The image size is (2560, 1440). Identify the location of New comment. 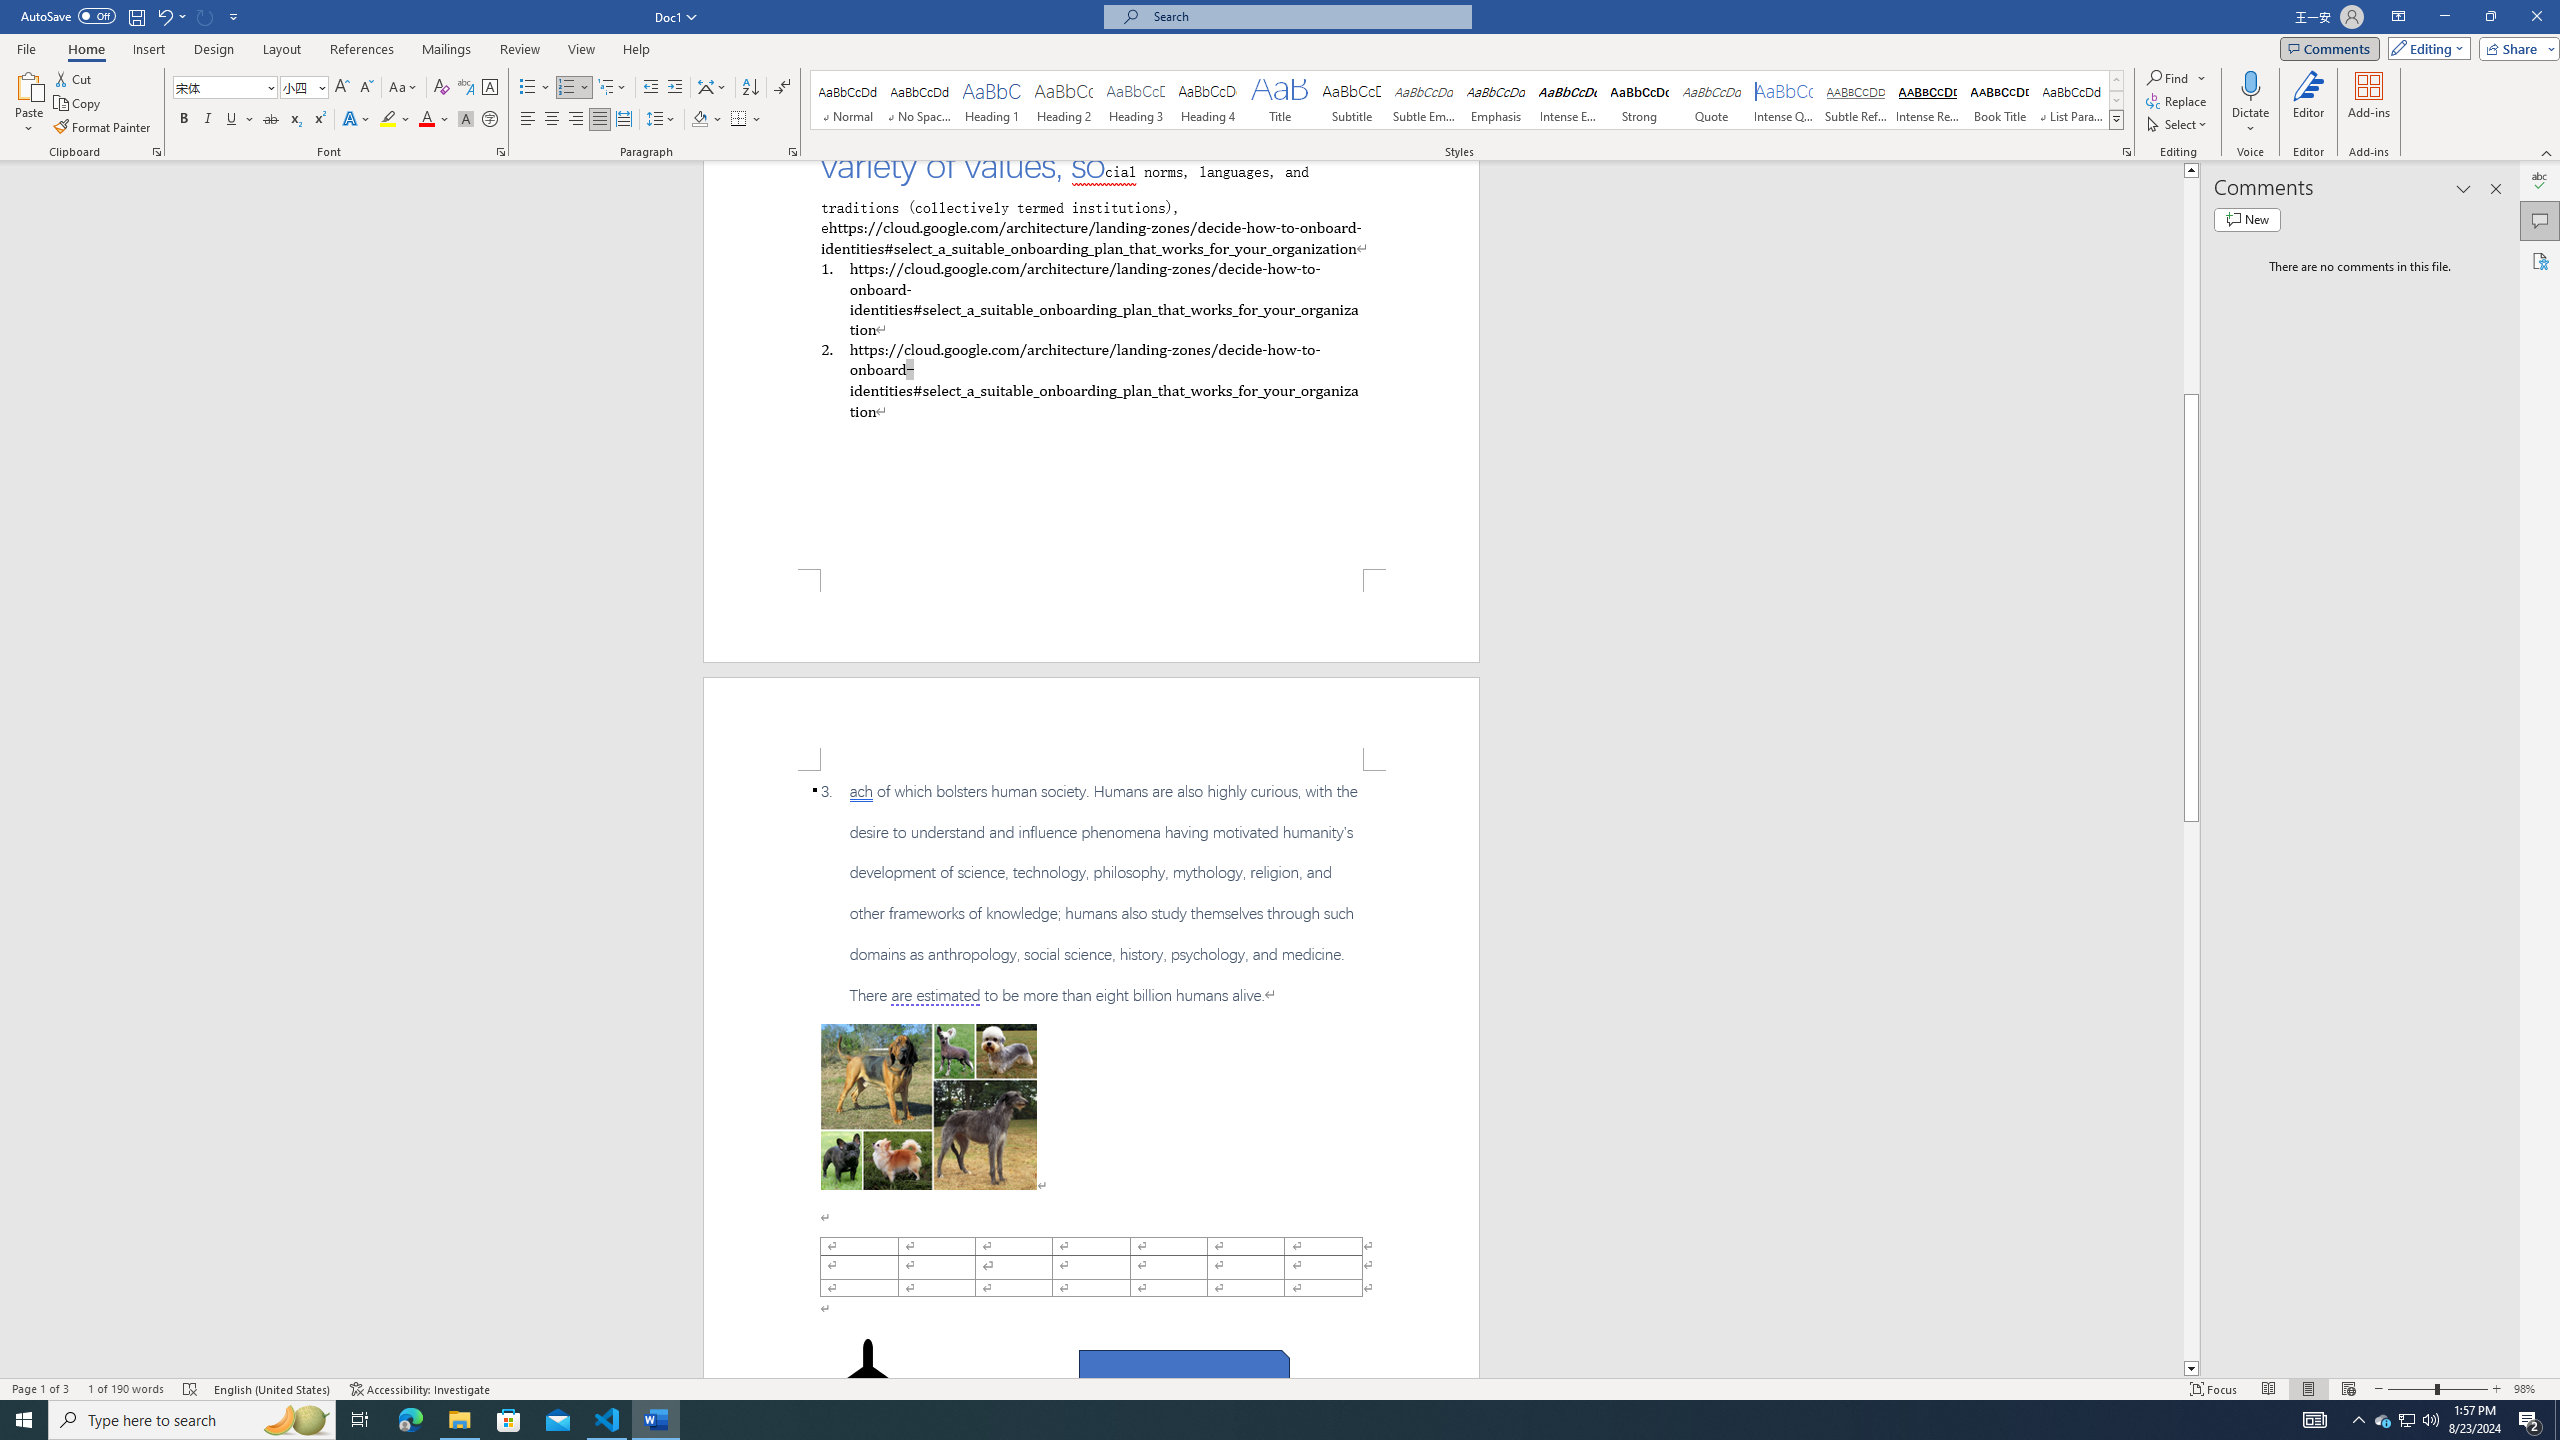
(2247, 219).